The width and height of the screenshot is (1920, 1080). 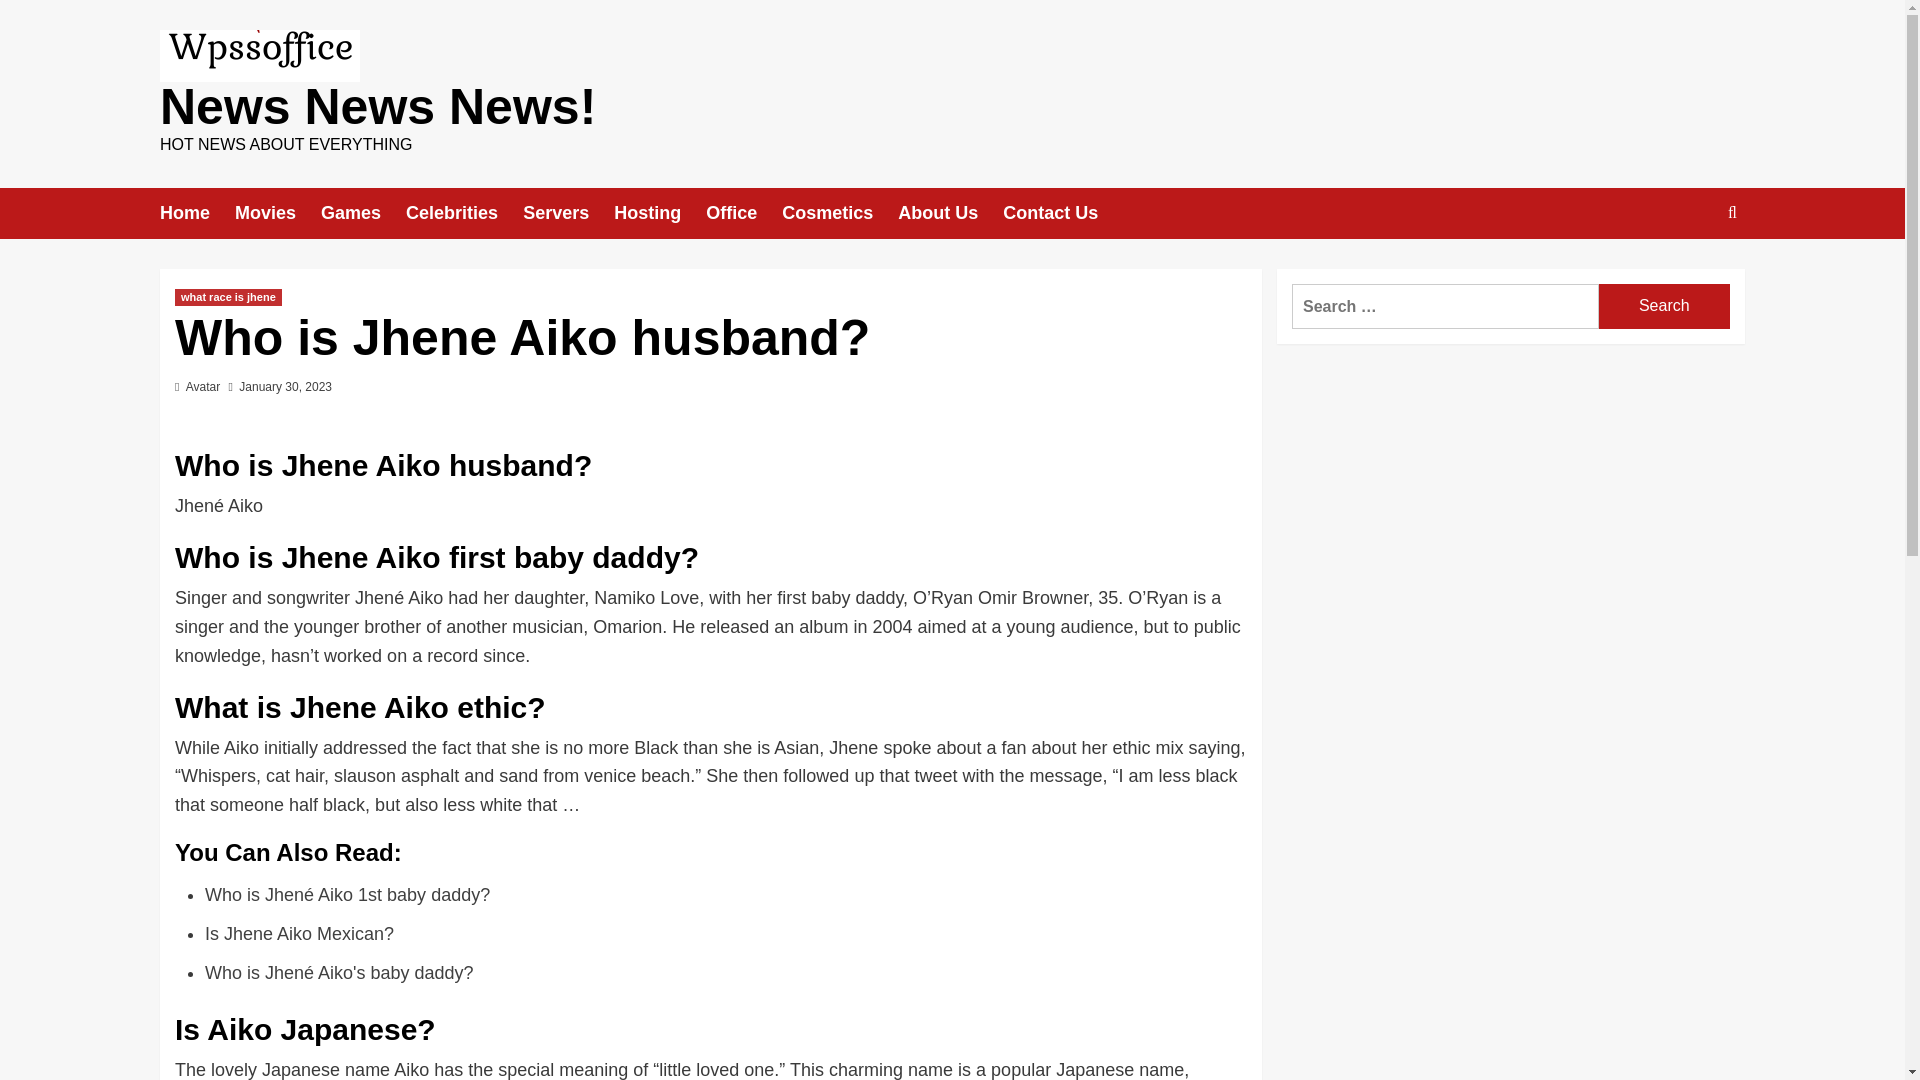 I want to click on Servers, so click(x=568, y=212).